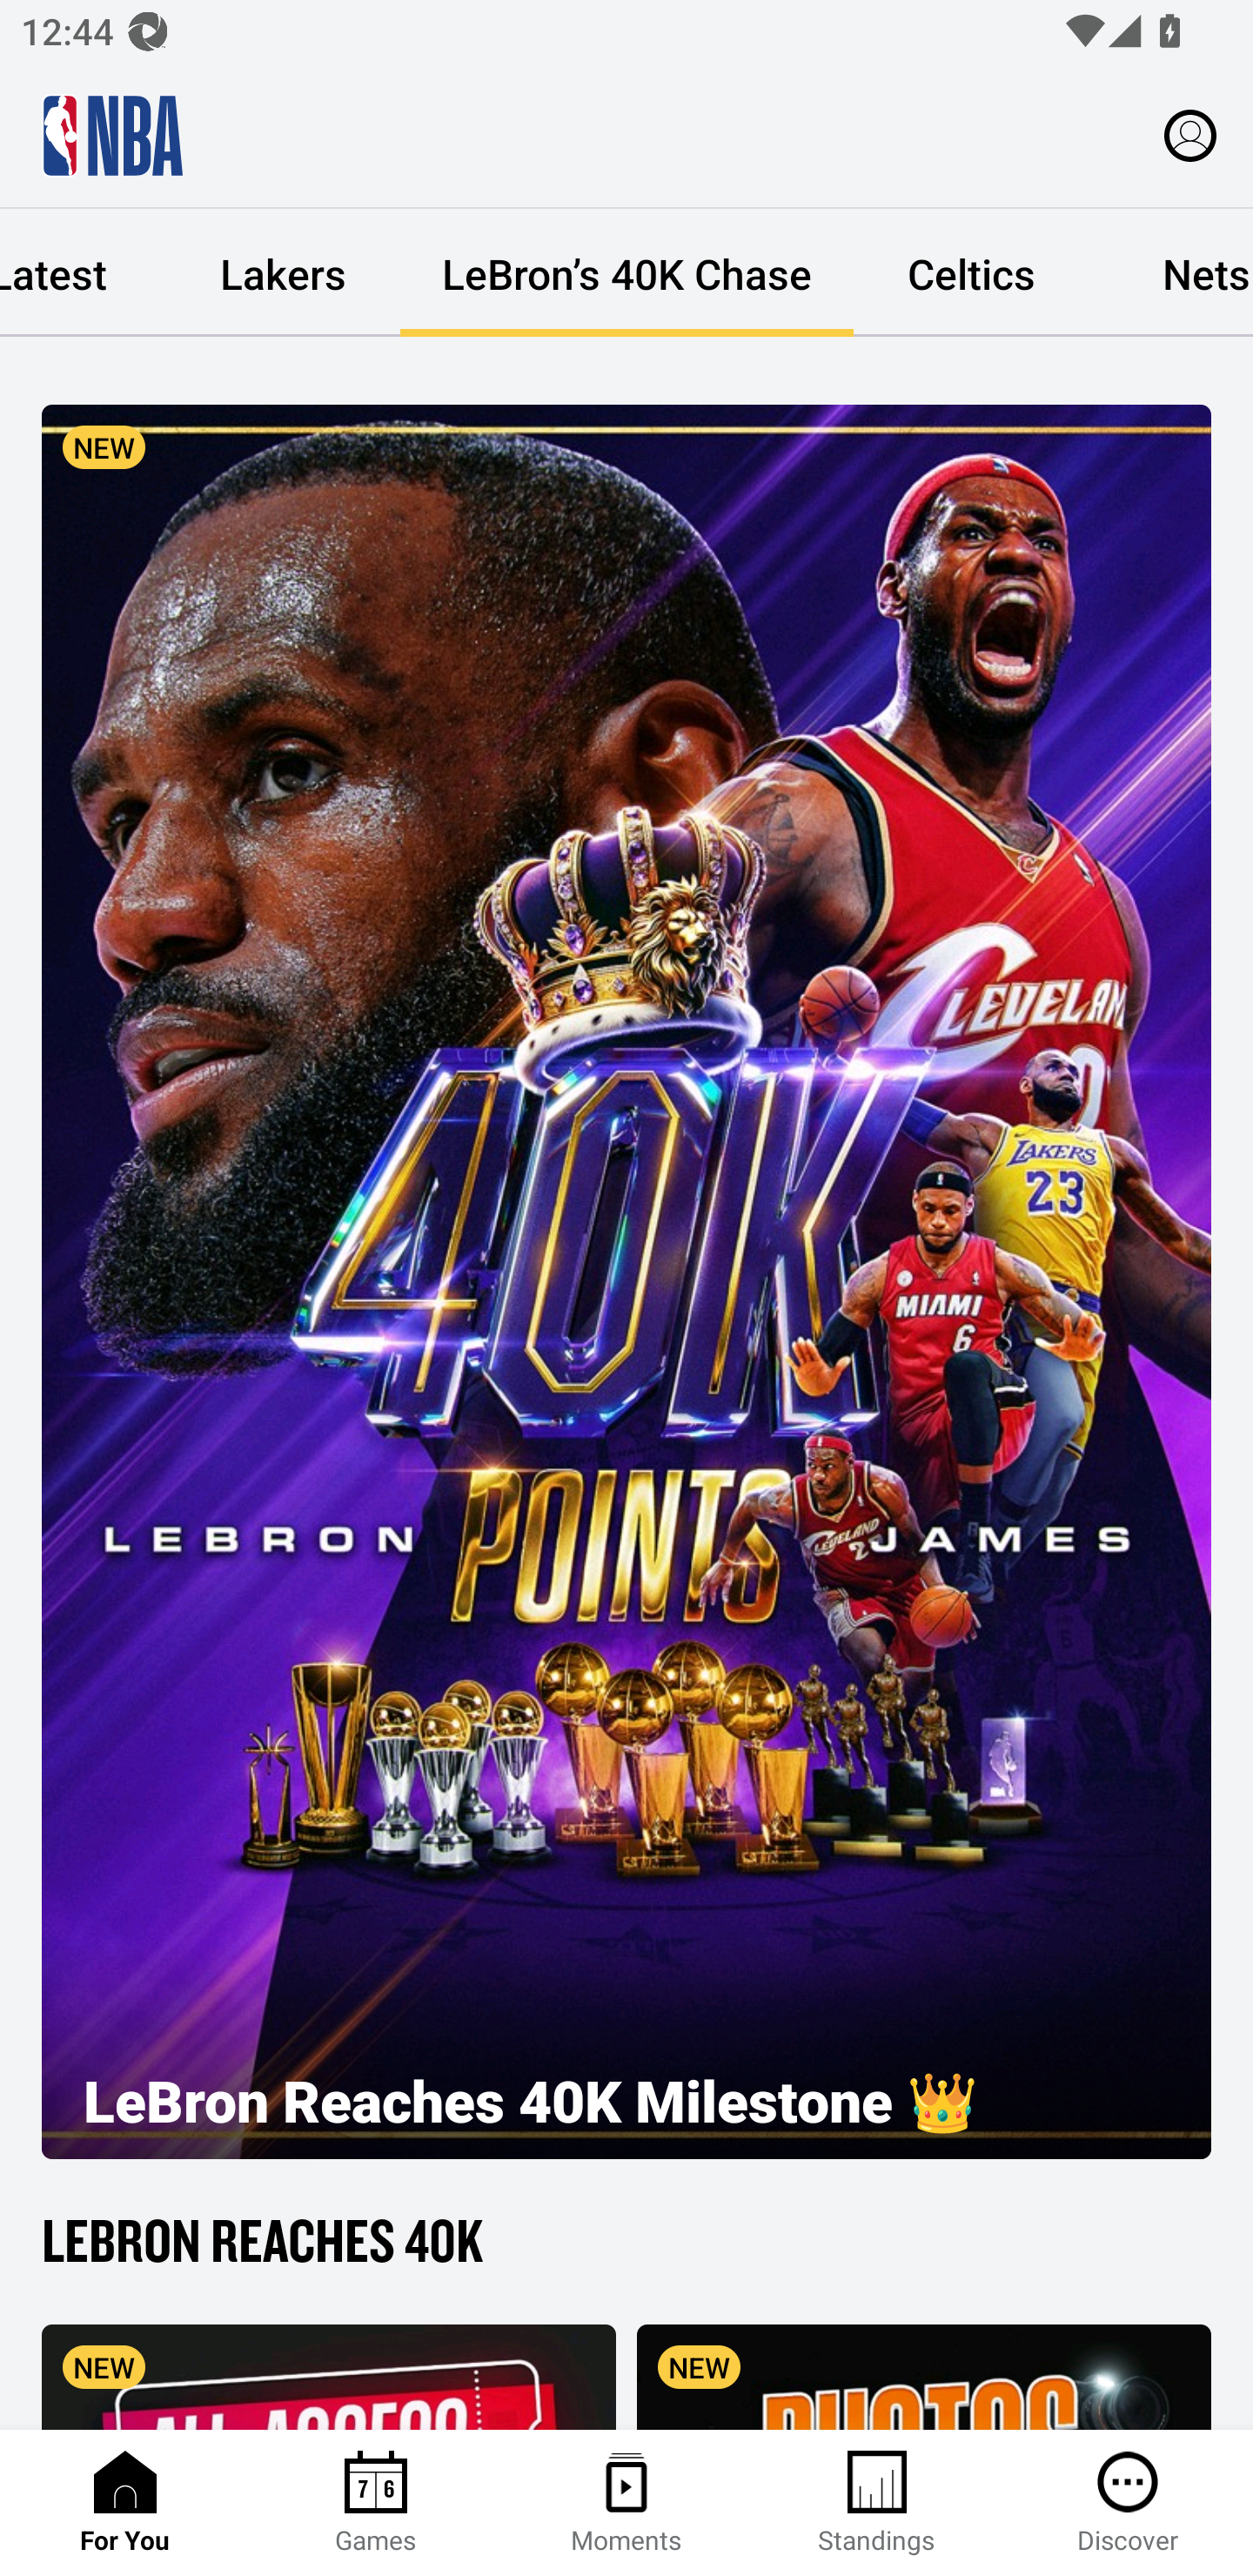  What do you see at coordinates (877, 2503) in the screenshot?
I see `Standings` at bounding box center [877, 2503].